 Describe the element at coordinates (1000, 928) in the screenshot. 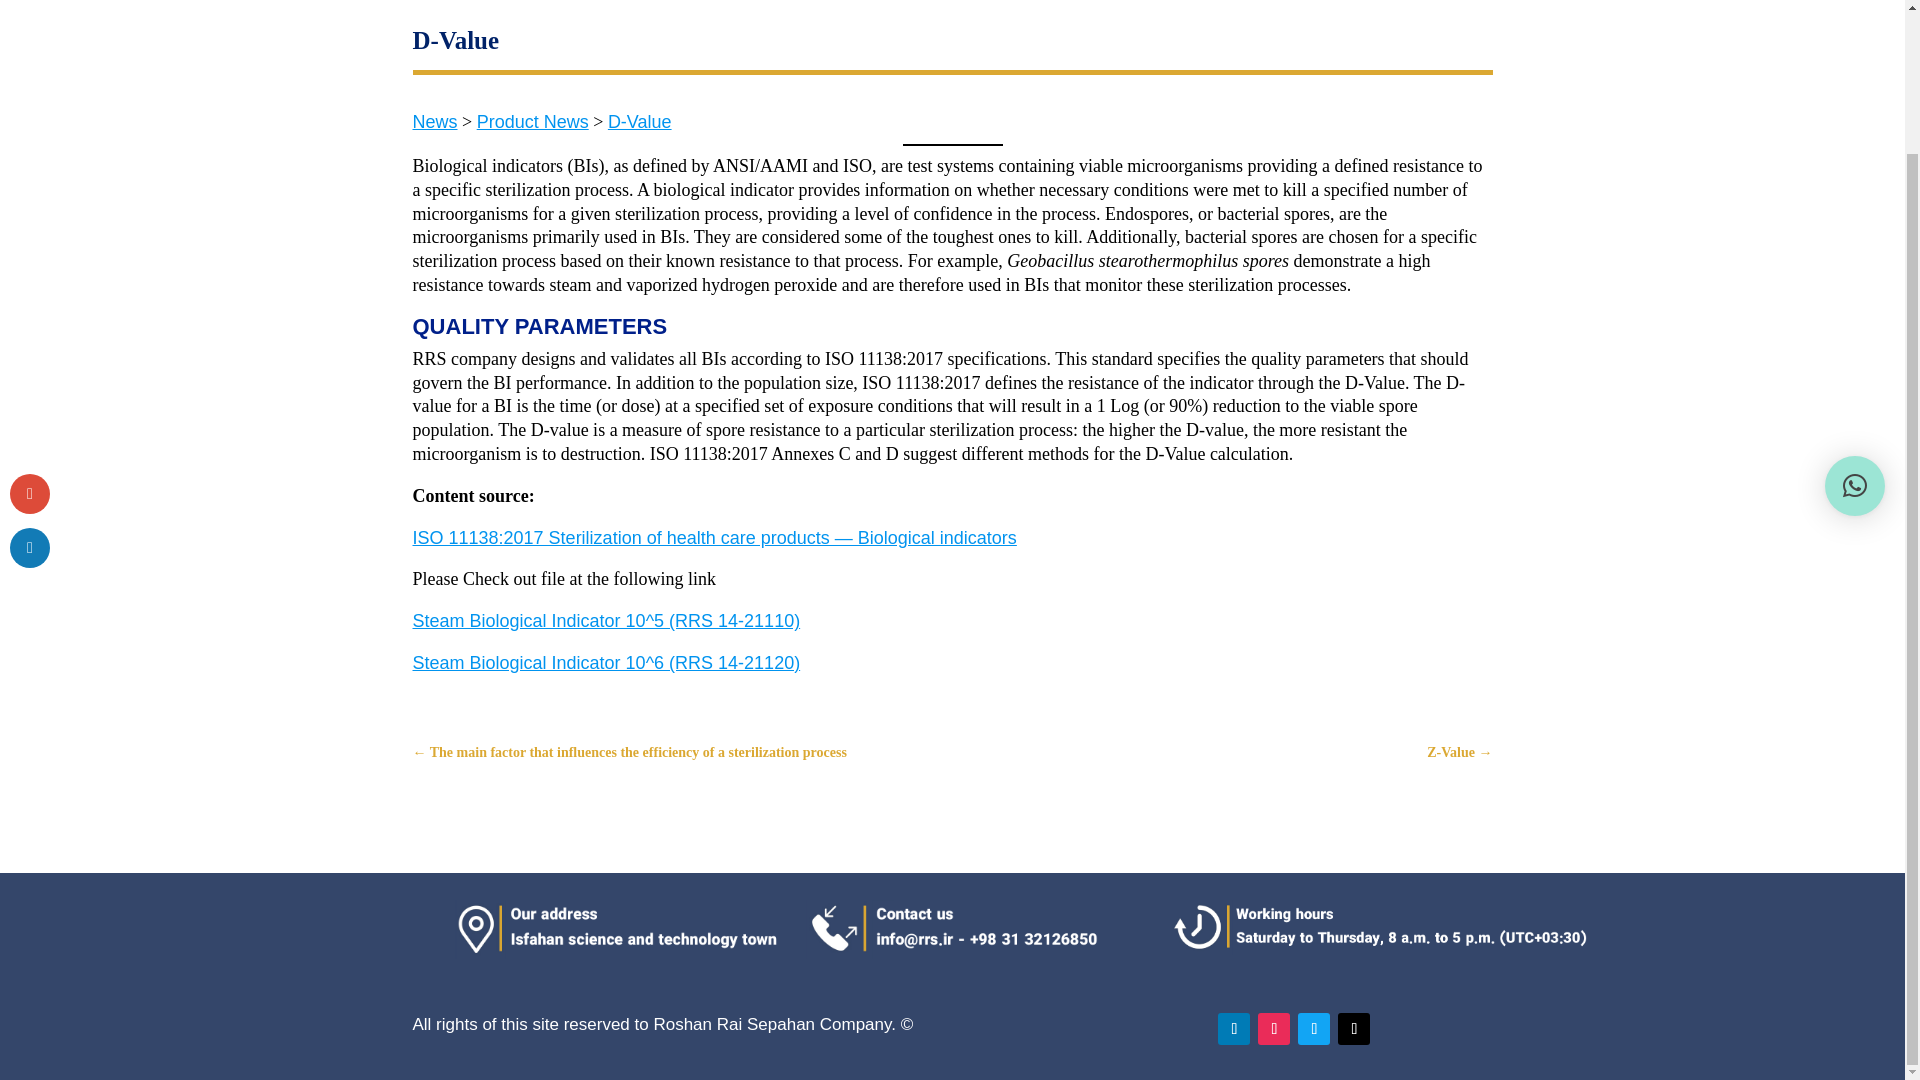

I see `Footnote2-min` at that location.